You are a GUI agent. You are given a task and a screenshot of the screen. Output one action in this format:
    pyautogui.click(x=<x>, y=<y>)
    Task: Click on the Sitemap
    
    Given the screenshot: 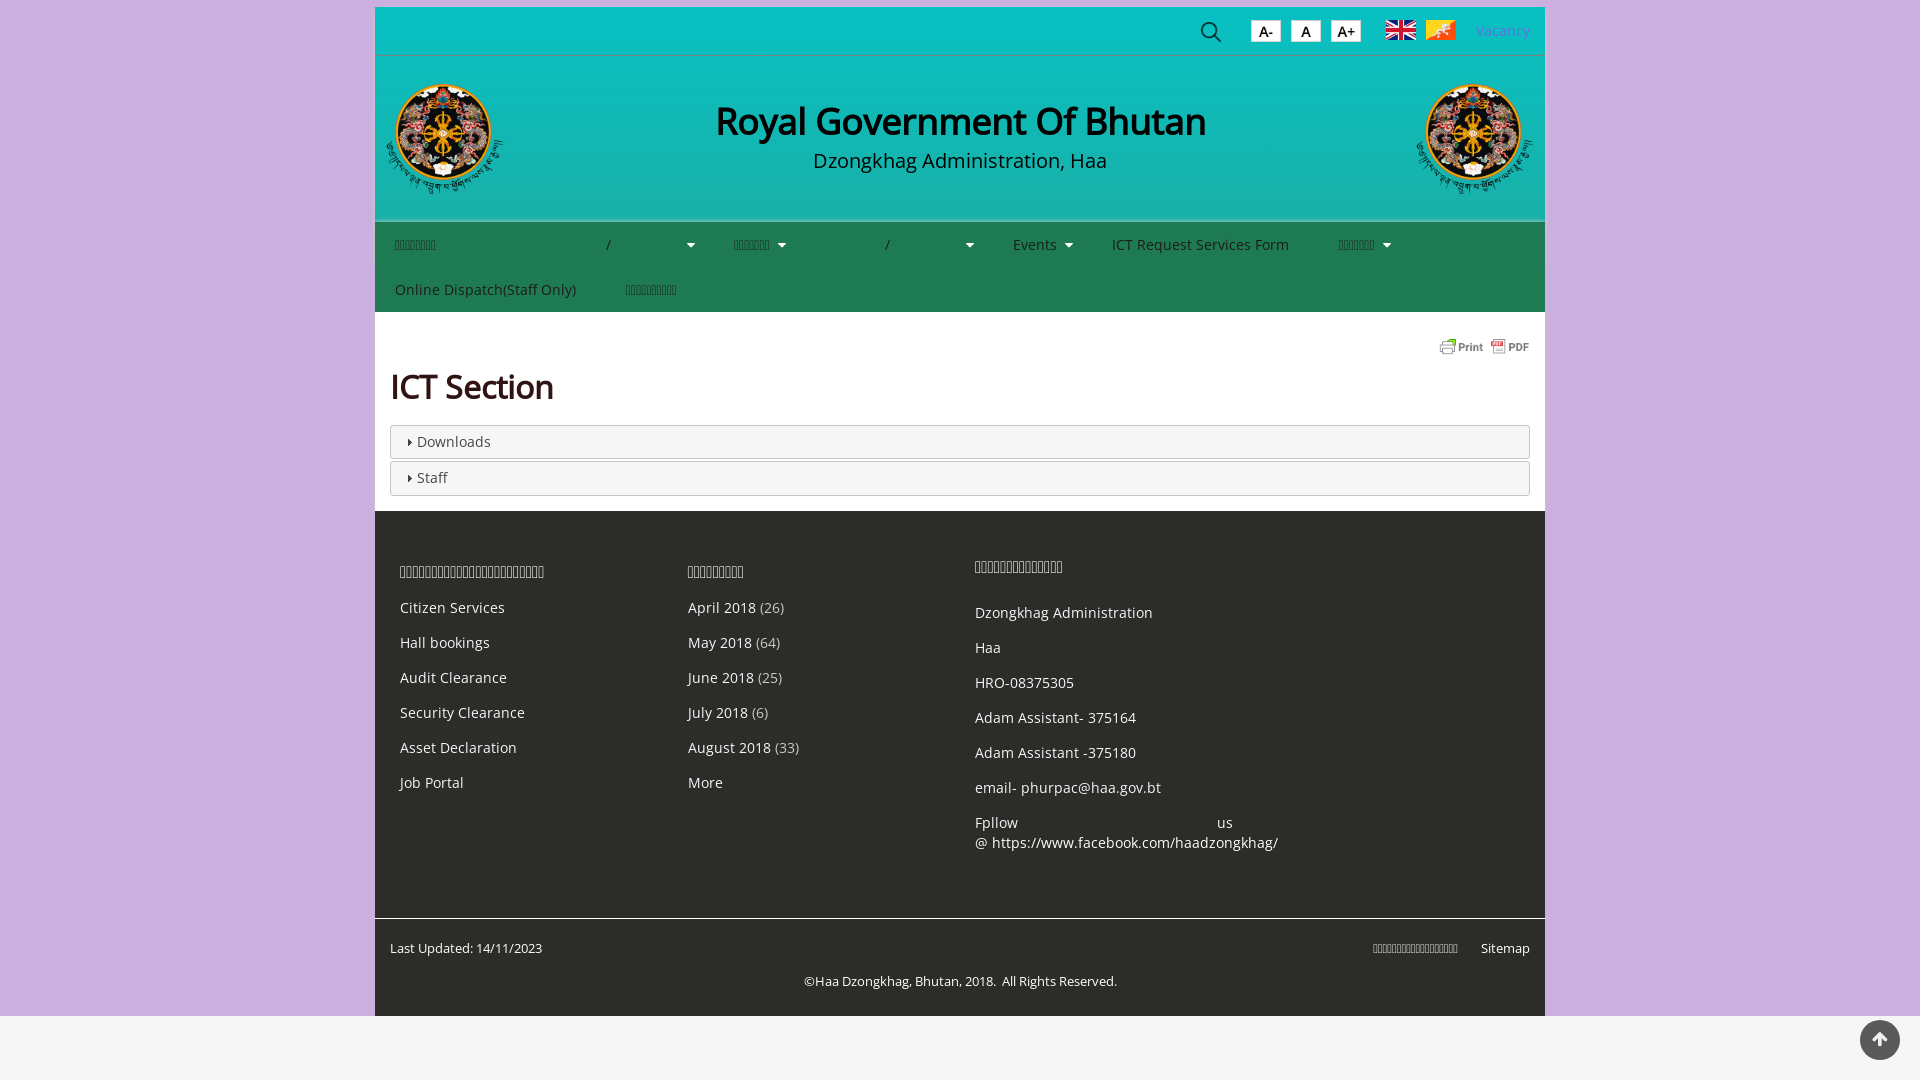 What is the action you would take?
    pyautogui.click(x=1506, y=948)
    